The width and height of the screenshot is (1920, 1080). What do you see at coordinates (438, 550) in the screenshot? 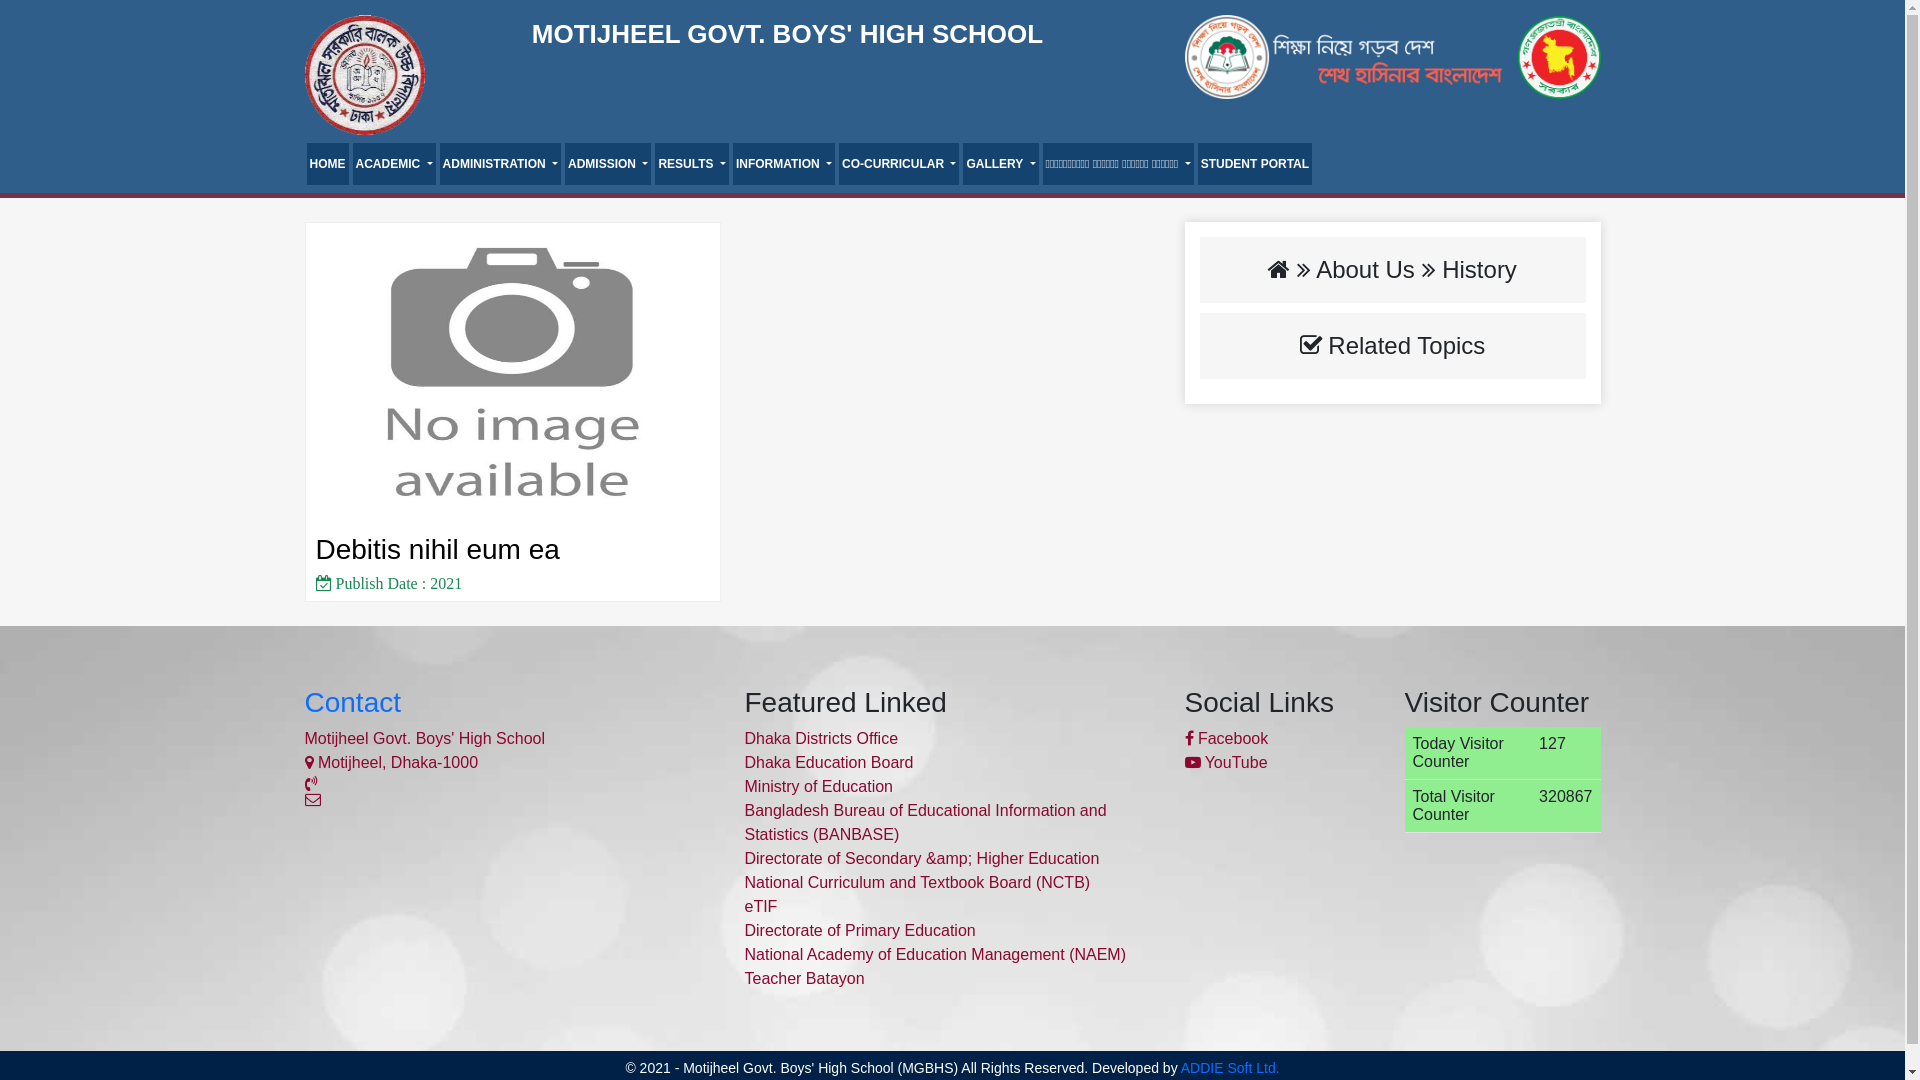
I see `Debitis nihil eum ea` at bounding box center [438, 550].